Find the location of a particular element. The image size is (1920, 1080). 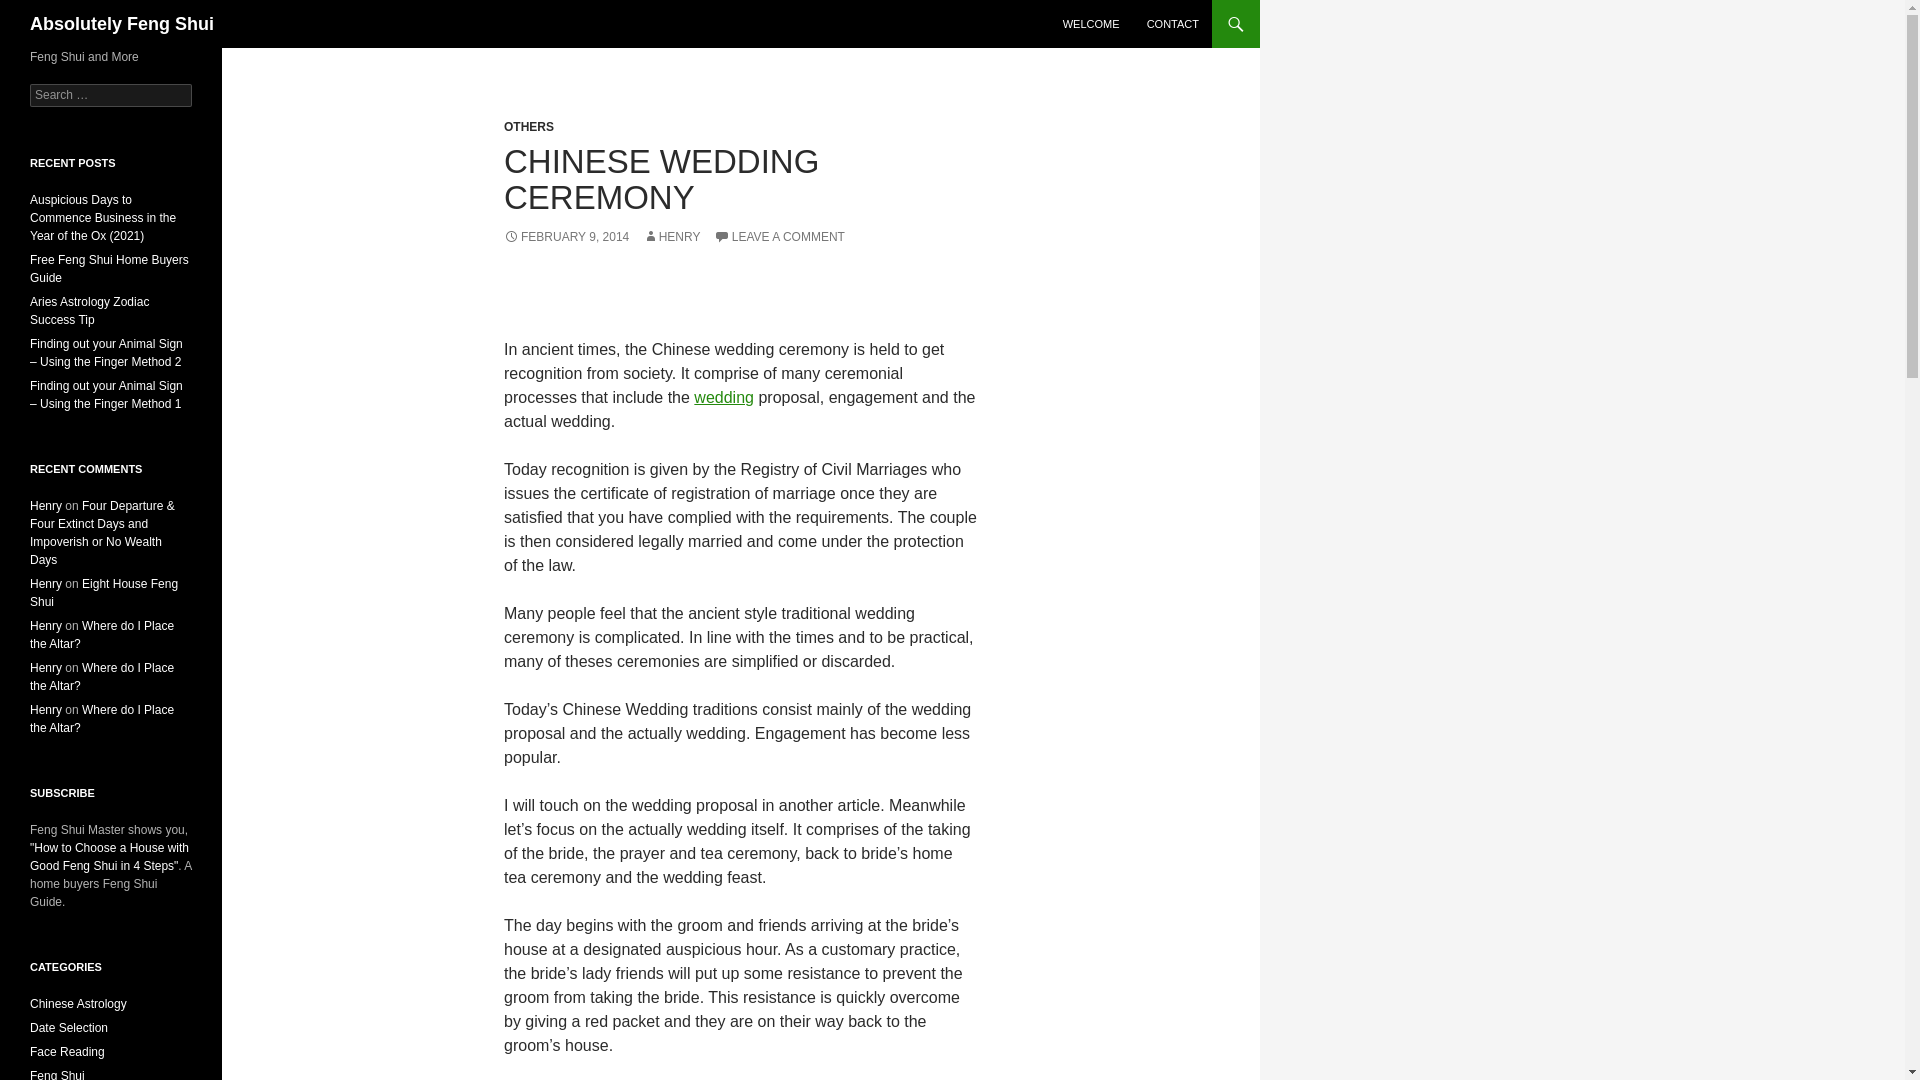

Henry is located at coordinates (46, 710).